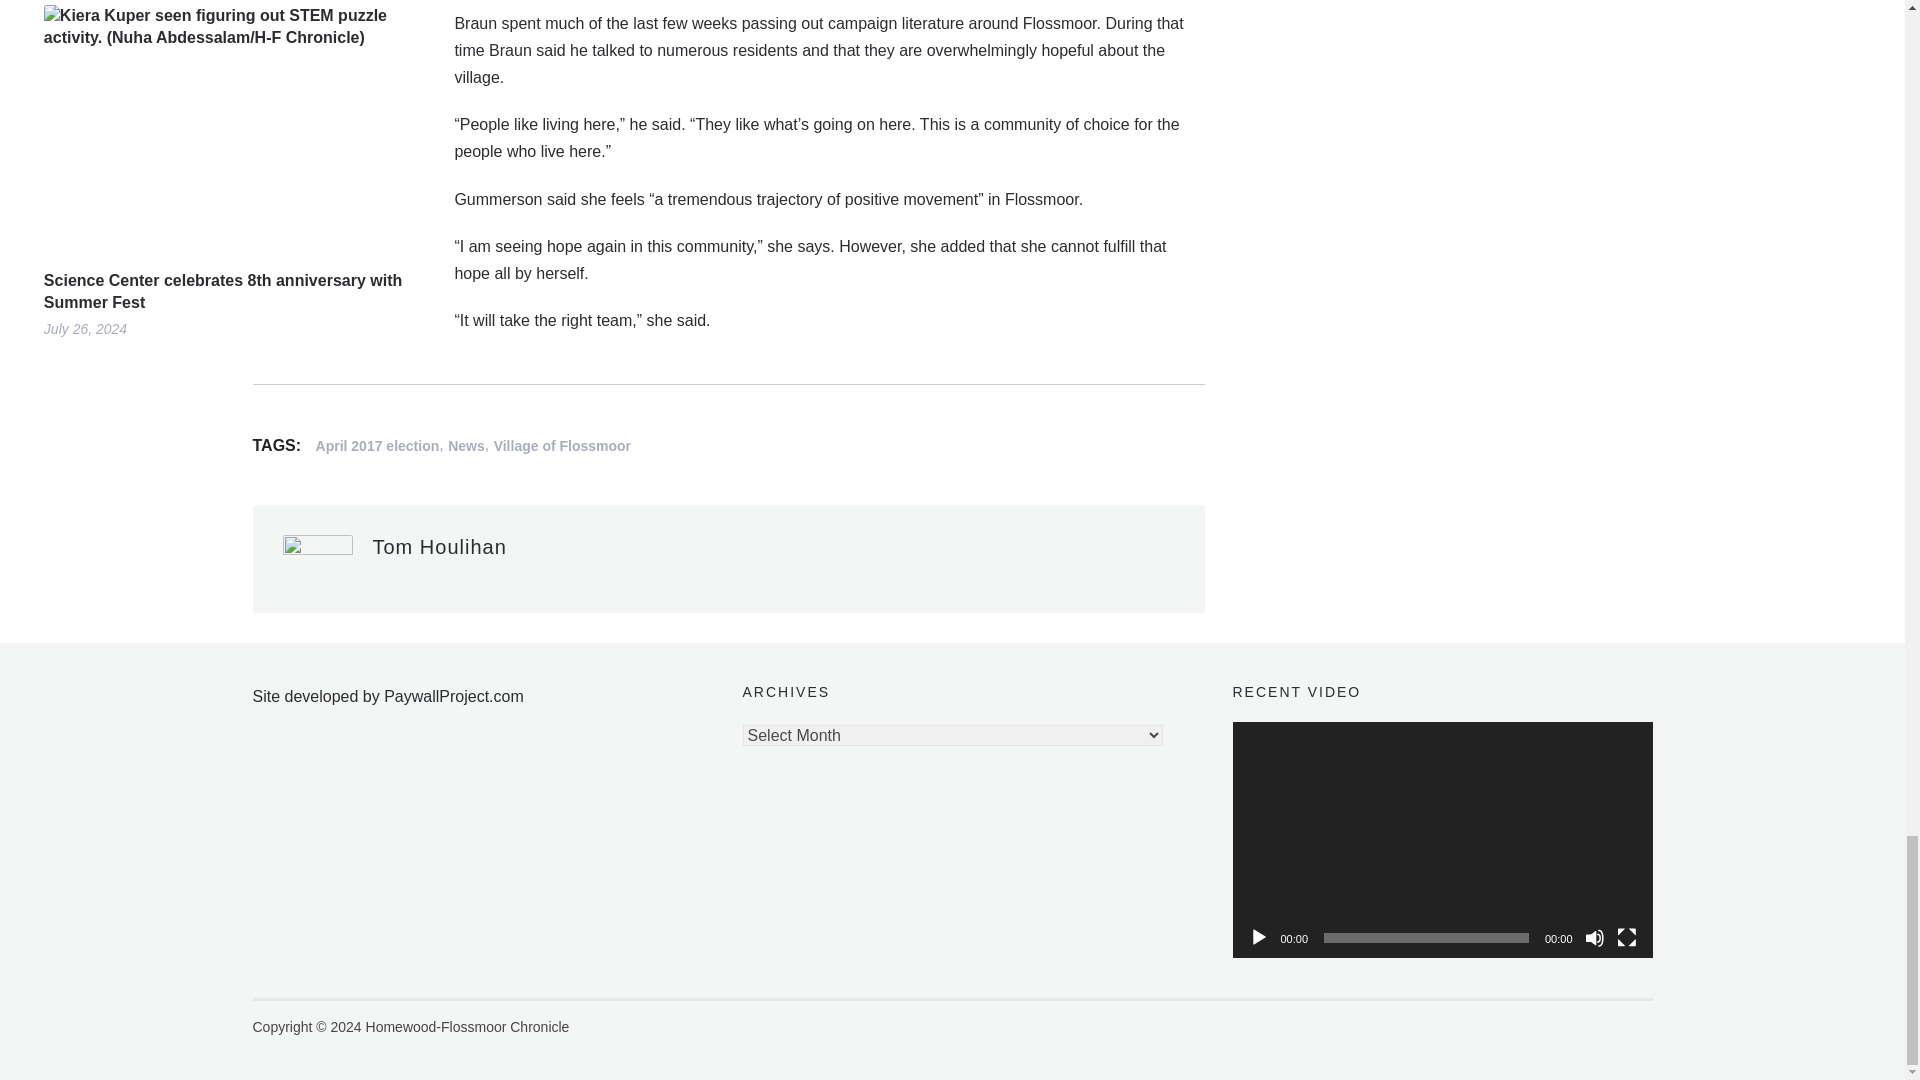  I want to click on Fullscreen, so click(1626, 938).